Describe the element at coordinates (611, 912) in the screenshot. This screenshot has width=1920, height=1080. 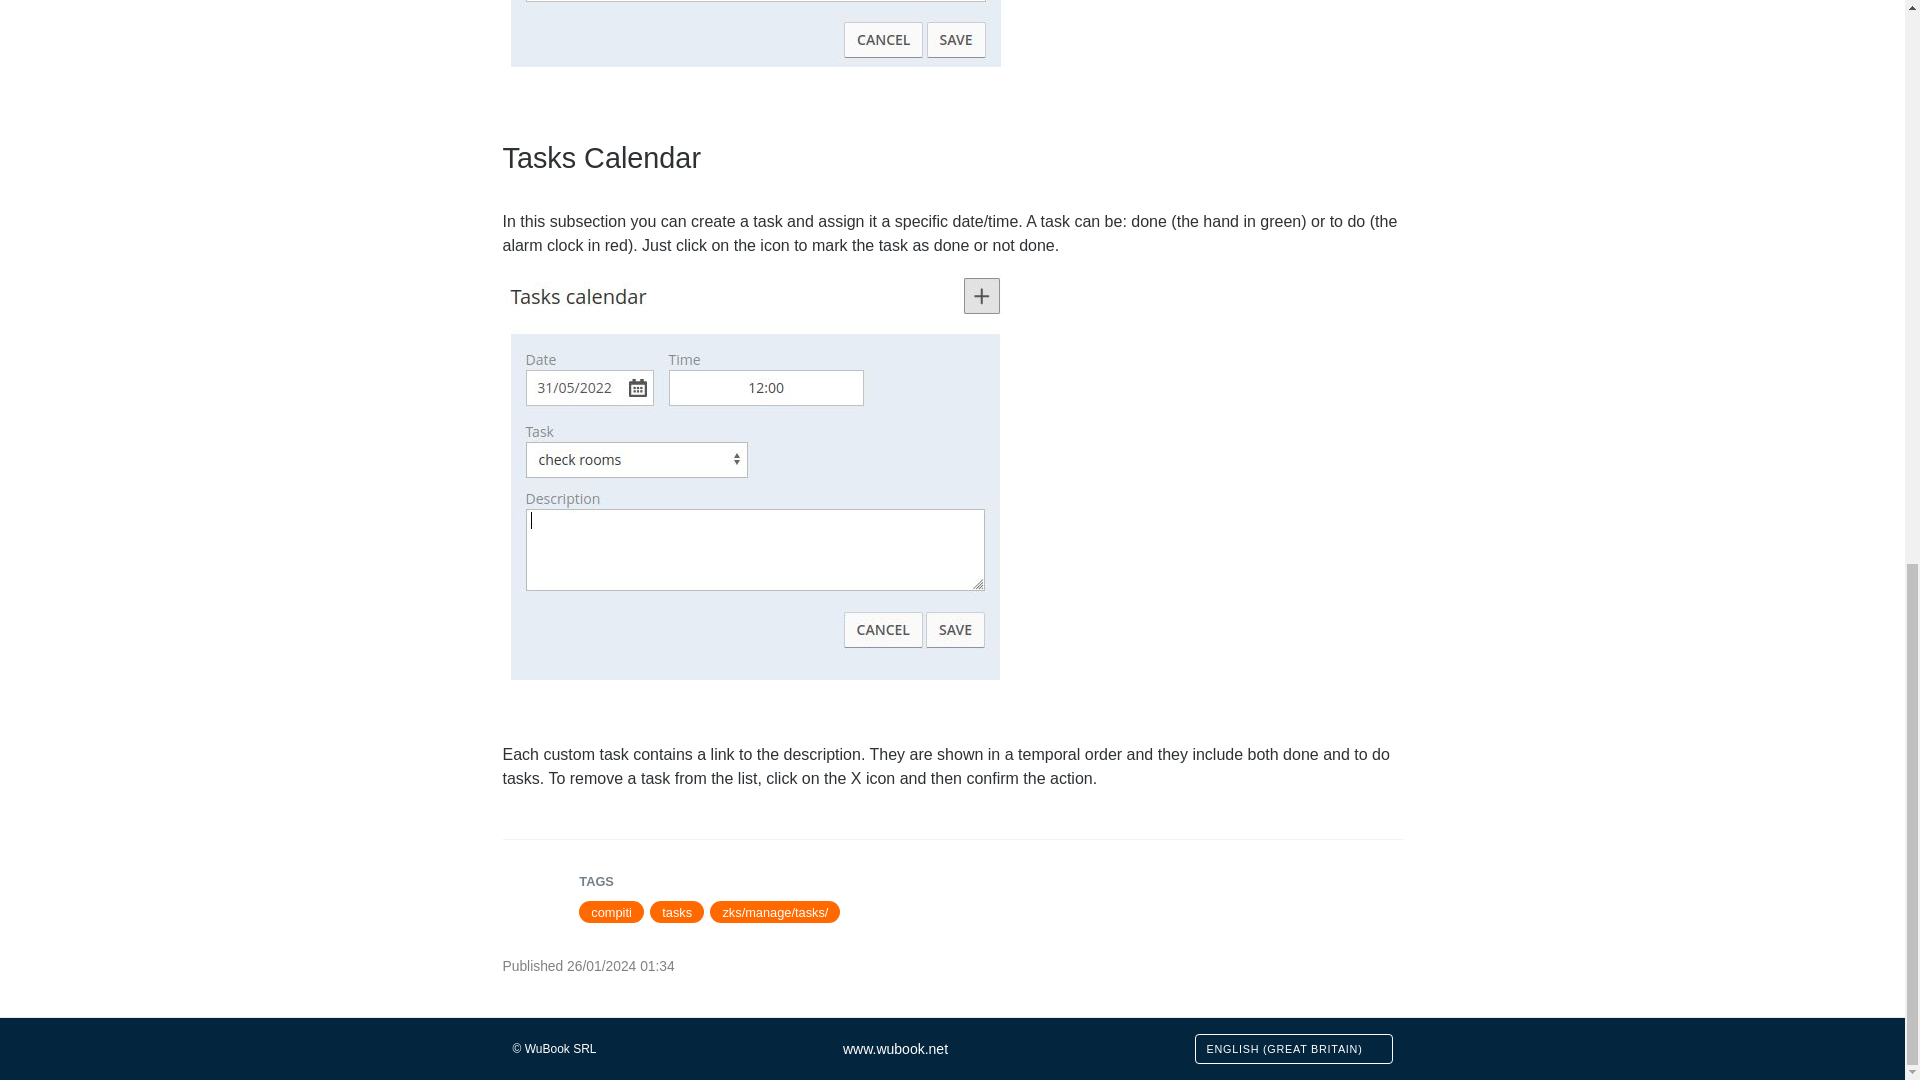
I see `compiti` at that location.